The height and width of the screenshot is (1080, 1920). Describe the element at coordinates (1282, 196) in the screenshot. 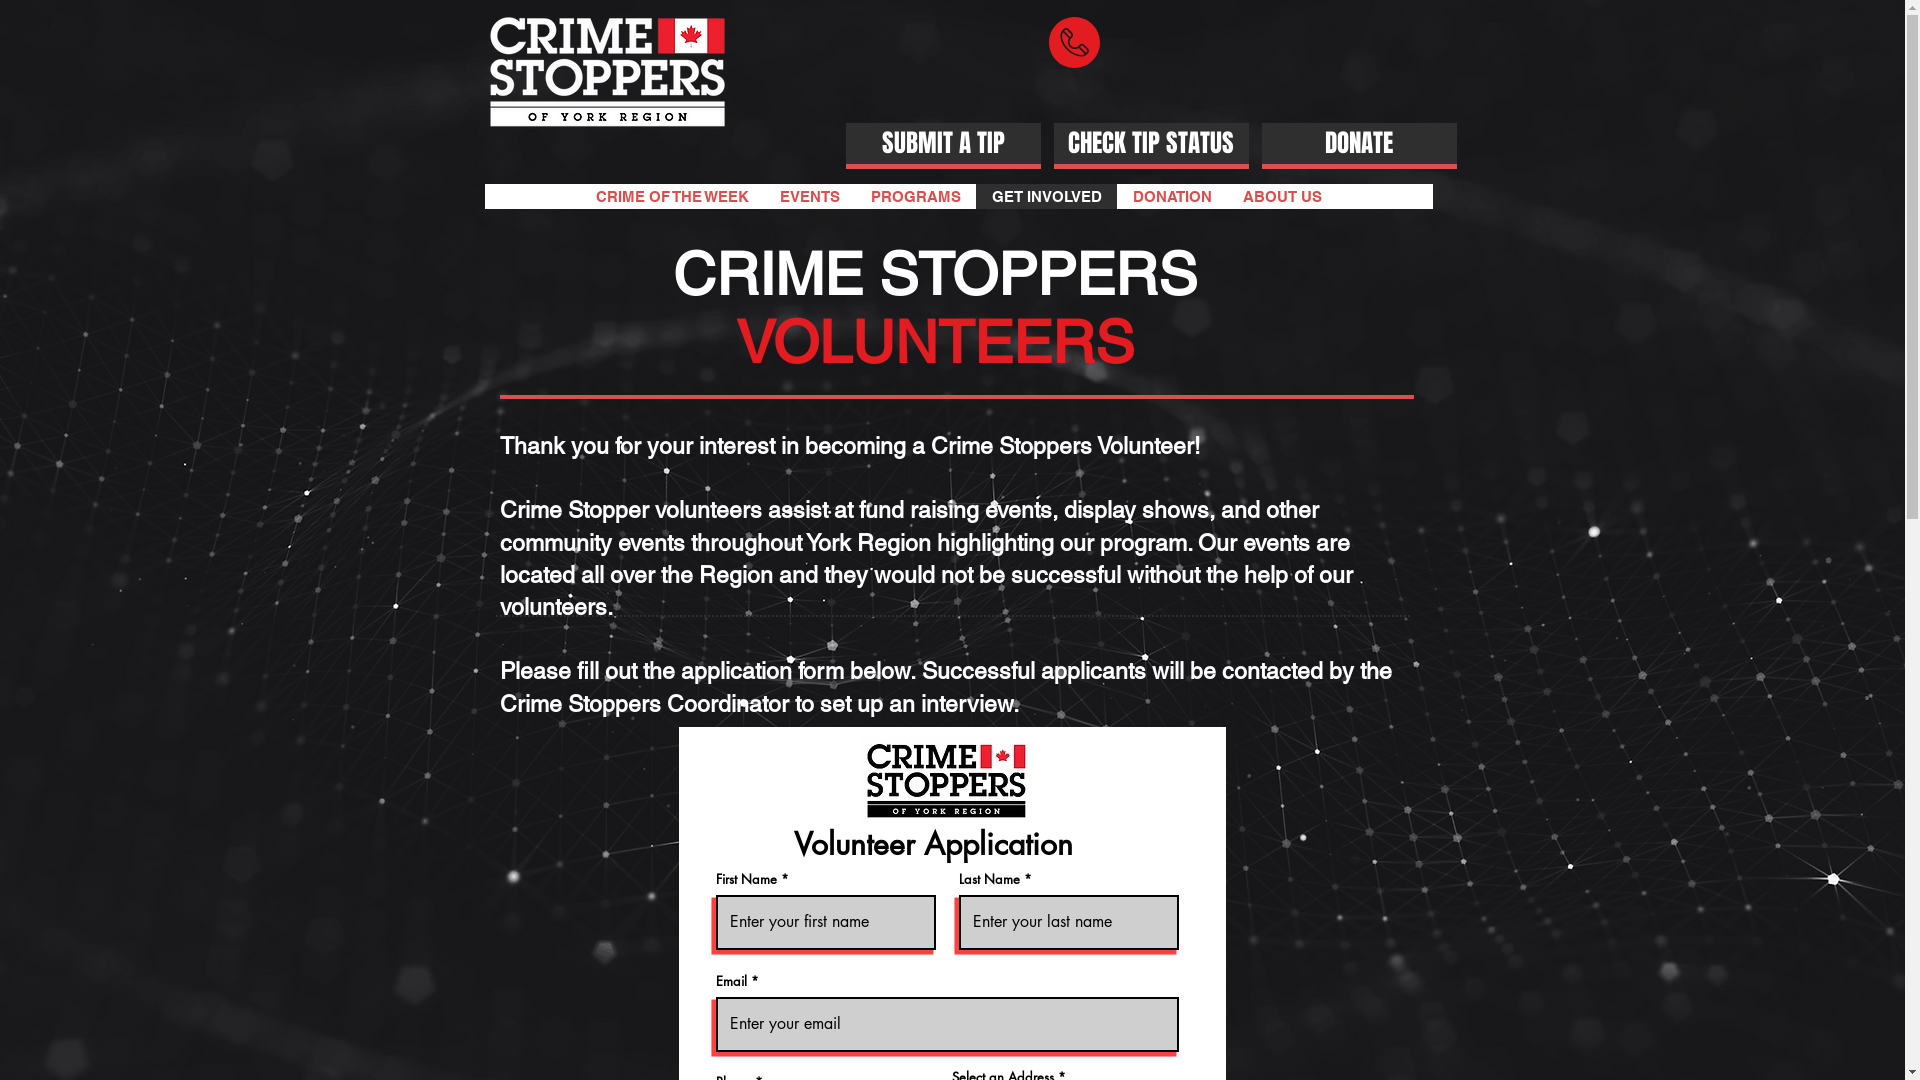

I see `ABOUT US` at that location.